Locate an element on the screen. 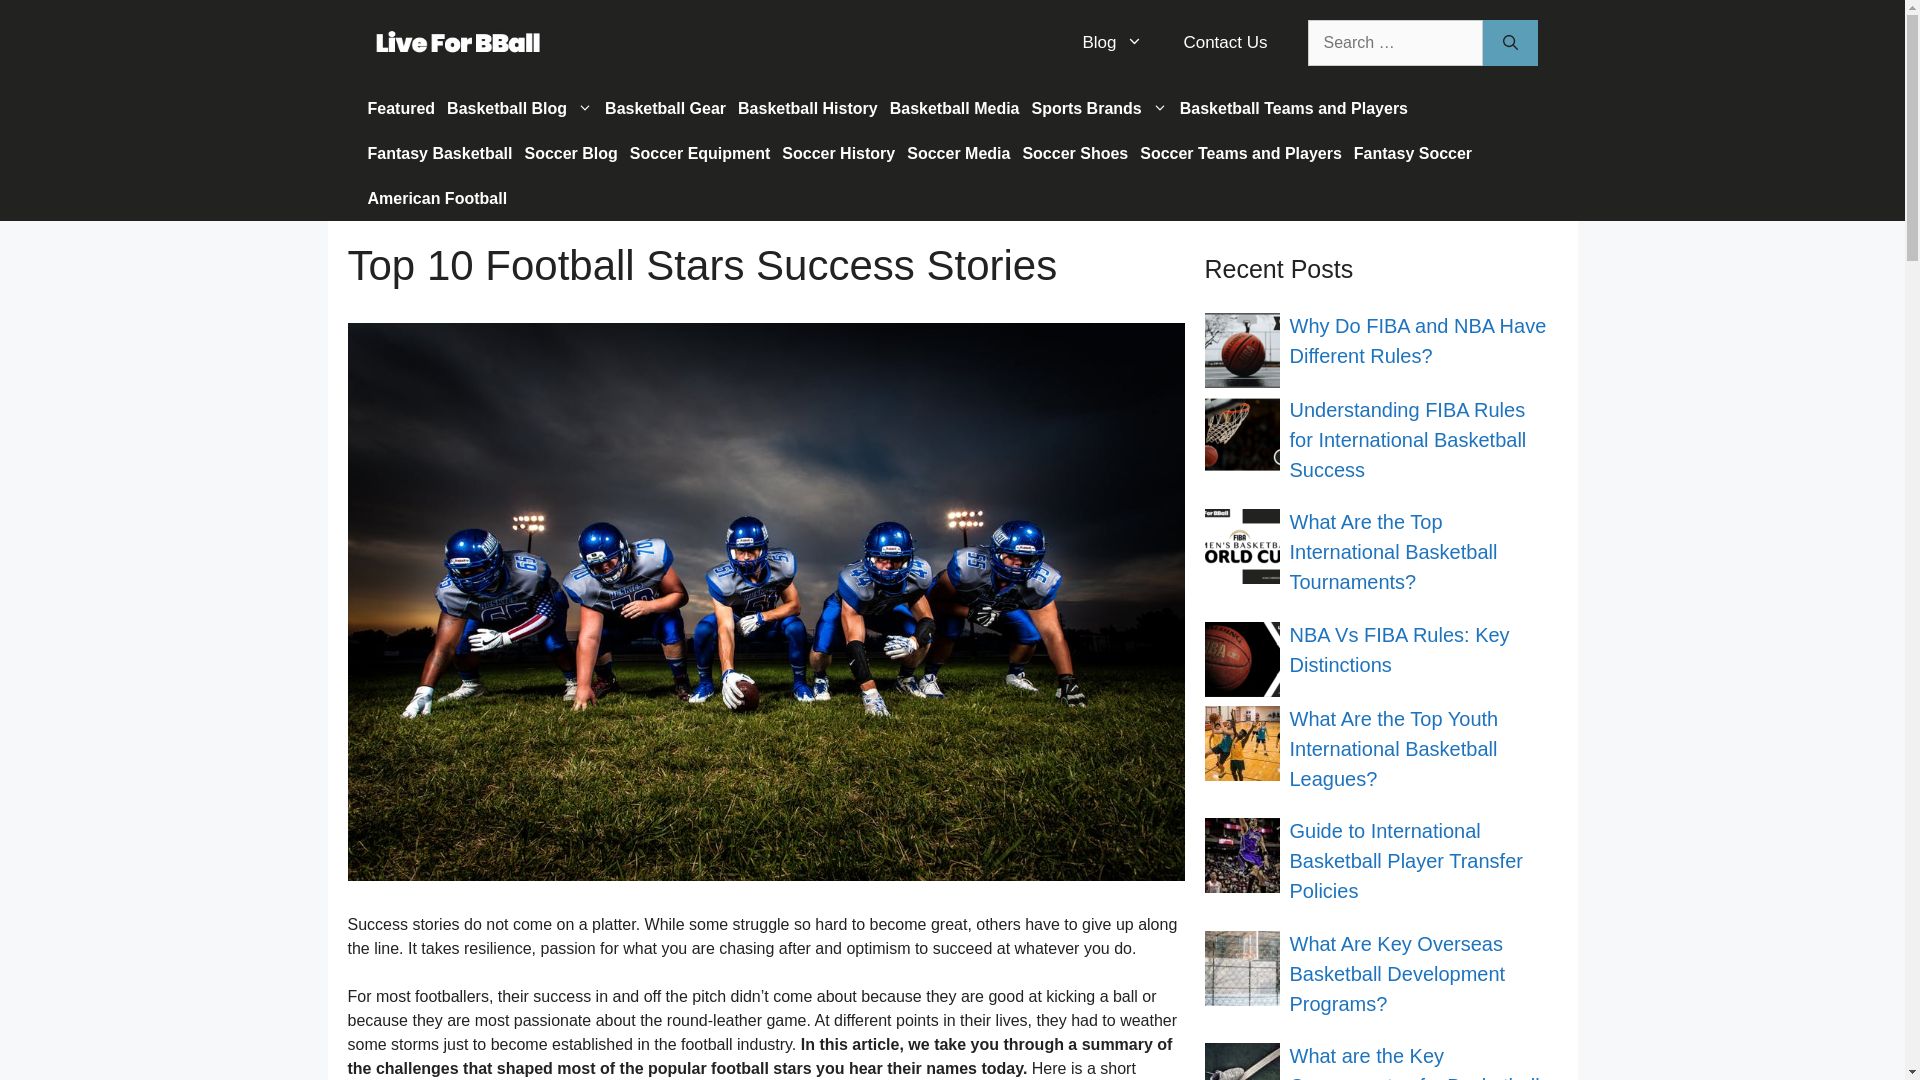 The height and width of the screenshot is (1080, 1920). Search for: is located at coordinates (1394, 42).